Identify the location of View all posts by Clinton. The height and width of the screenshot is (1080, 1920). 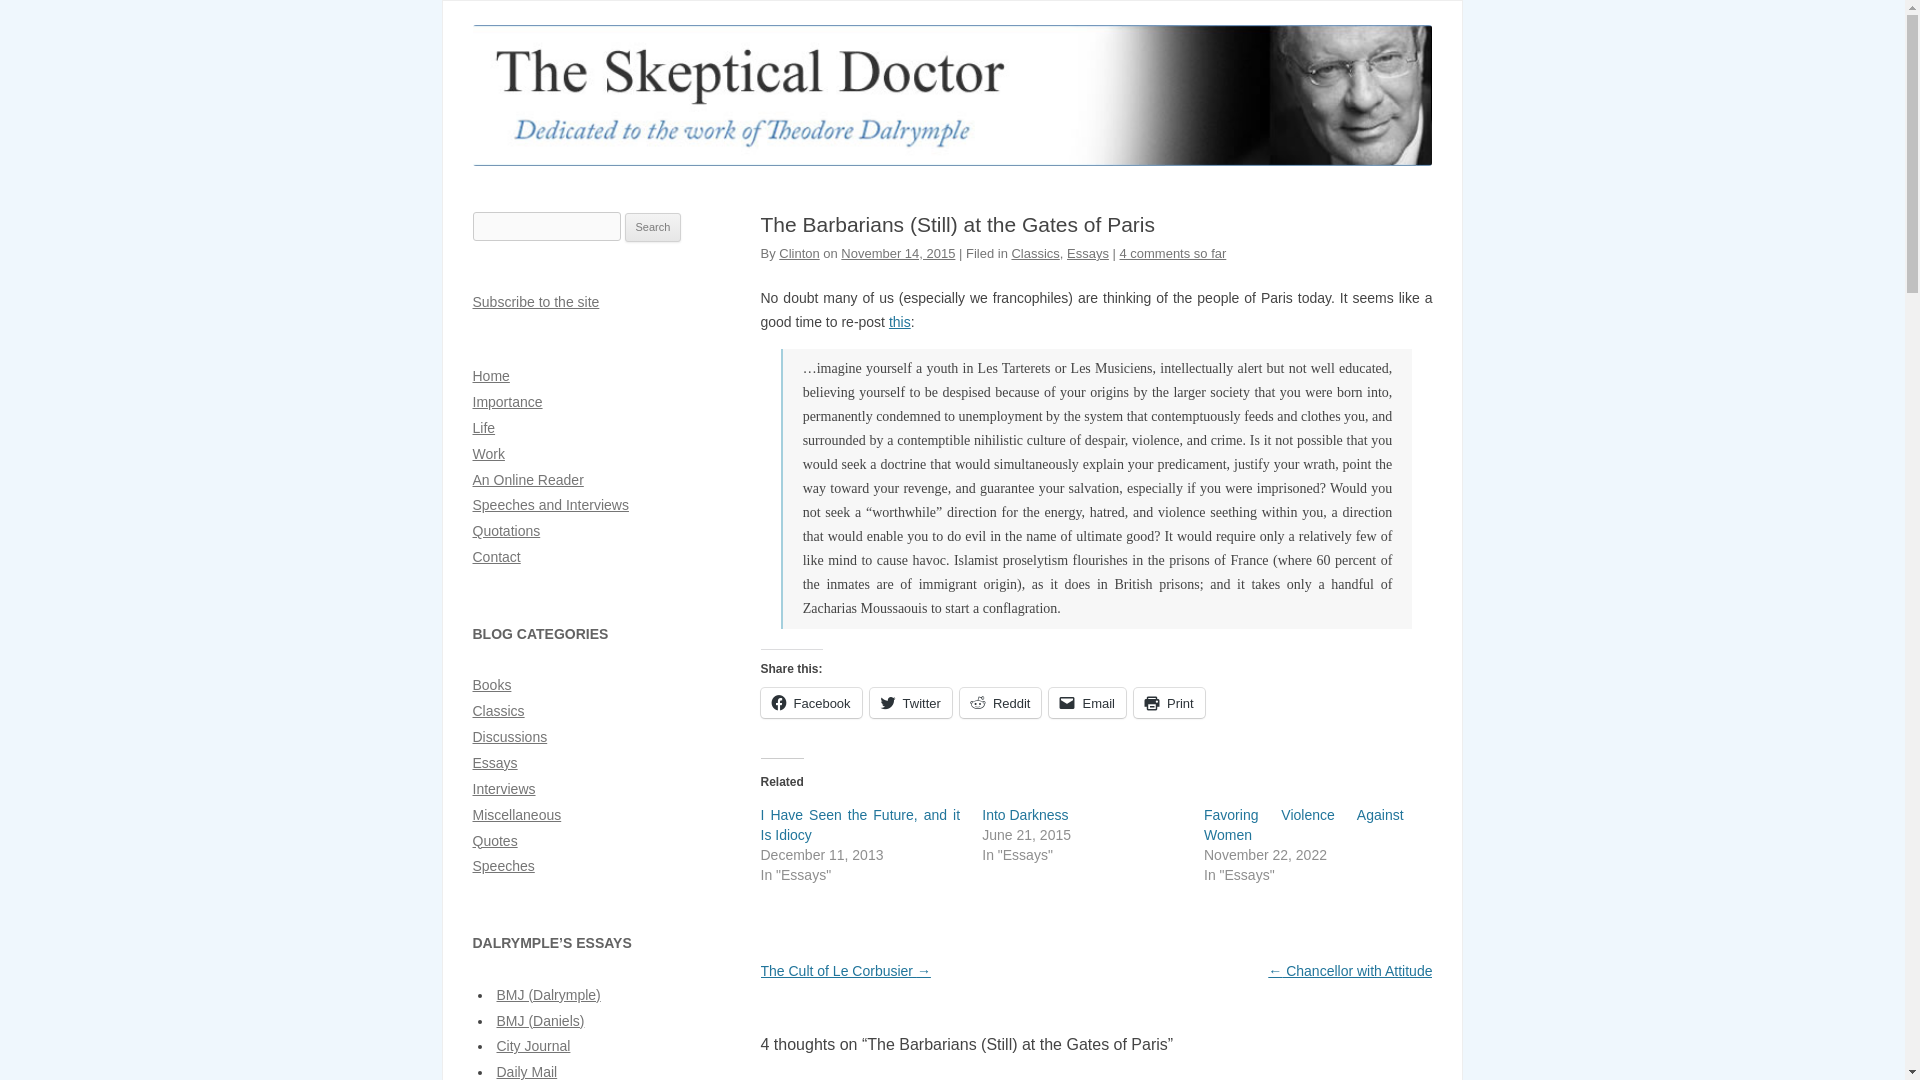
(799, 254).